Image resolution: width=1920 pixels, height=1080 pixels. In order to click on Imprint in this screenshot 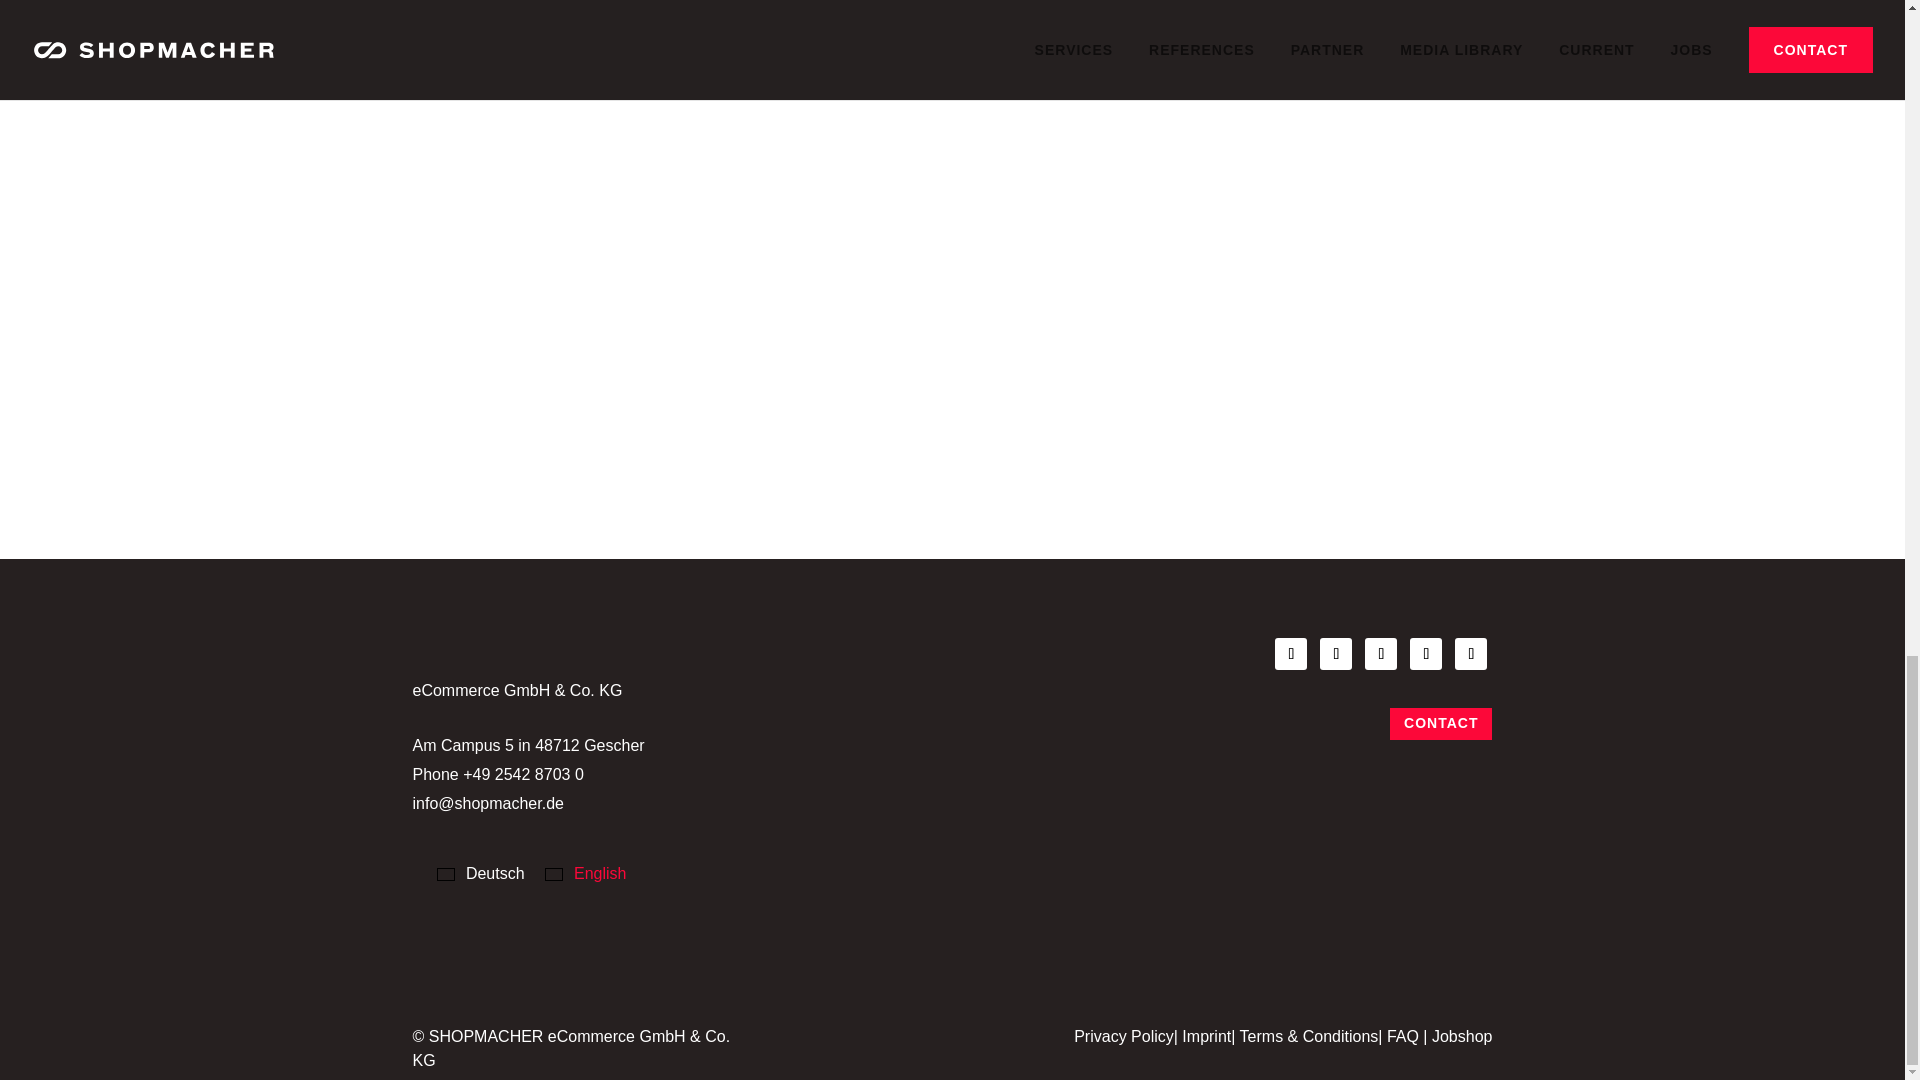, I will do `click(1206, 1036)`.